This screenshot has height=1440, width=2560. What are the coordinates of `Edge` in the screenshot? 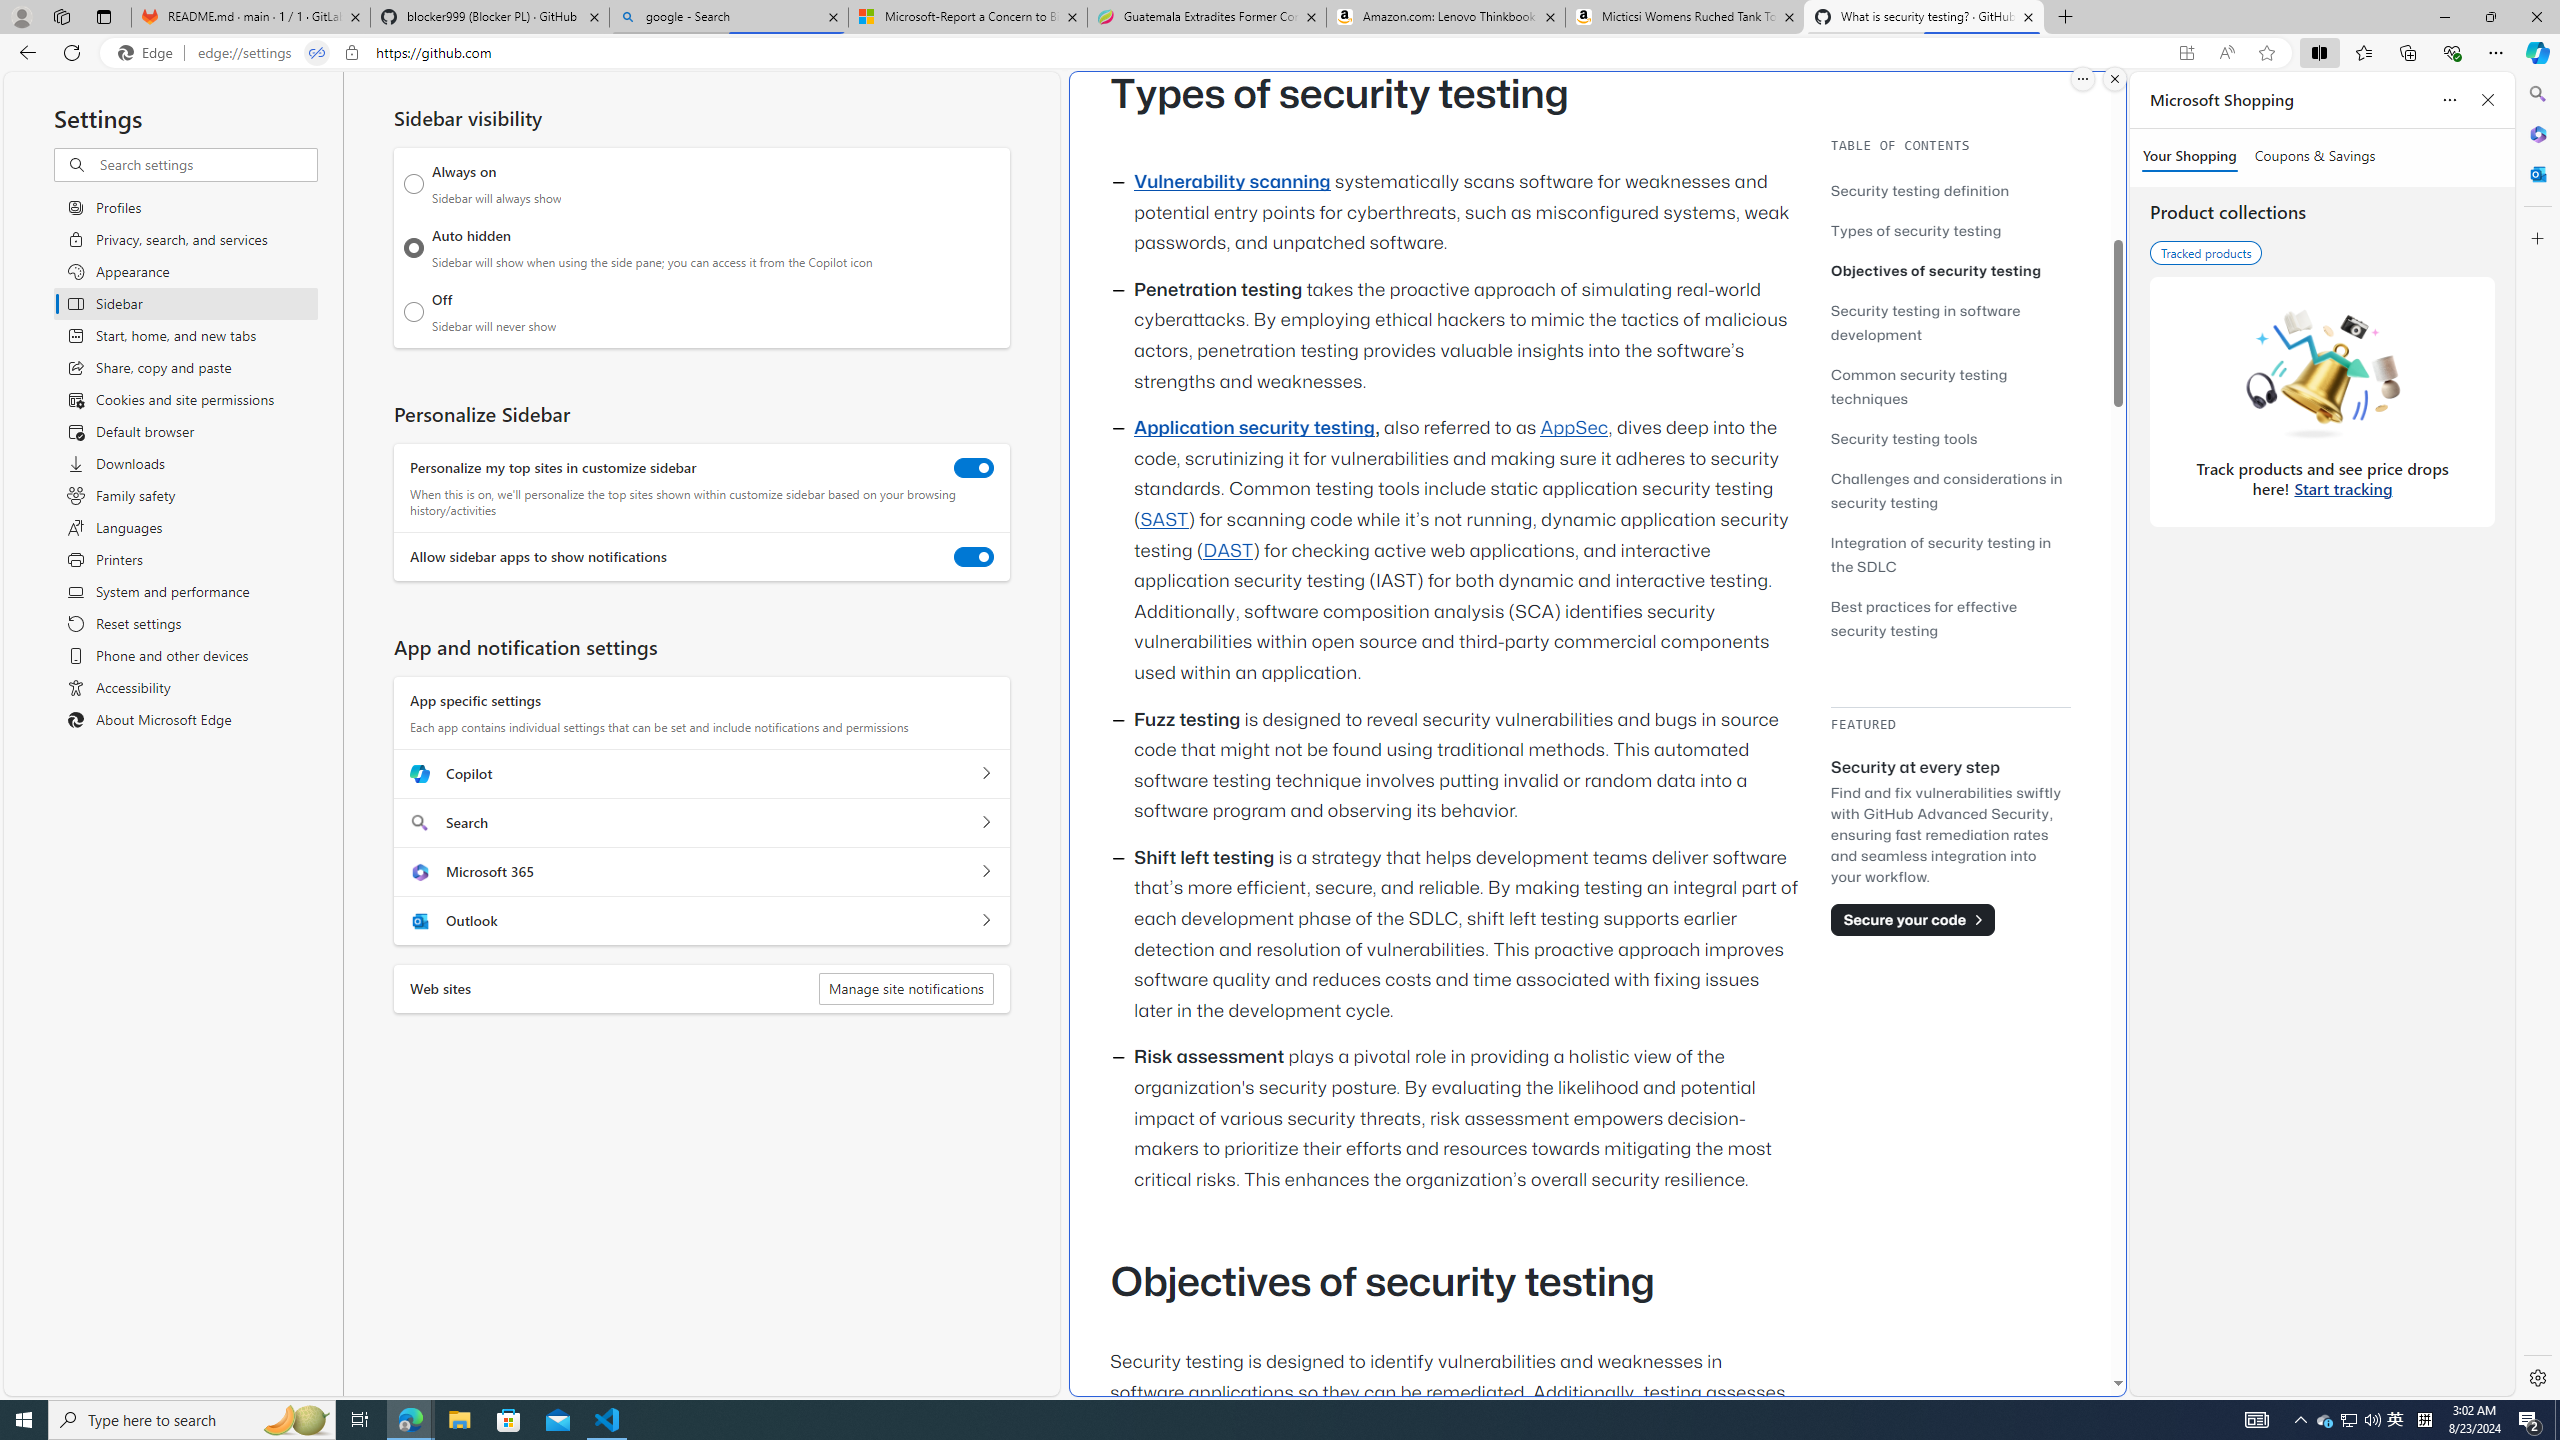 It's located at (149, 53).